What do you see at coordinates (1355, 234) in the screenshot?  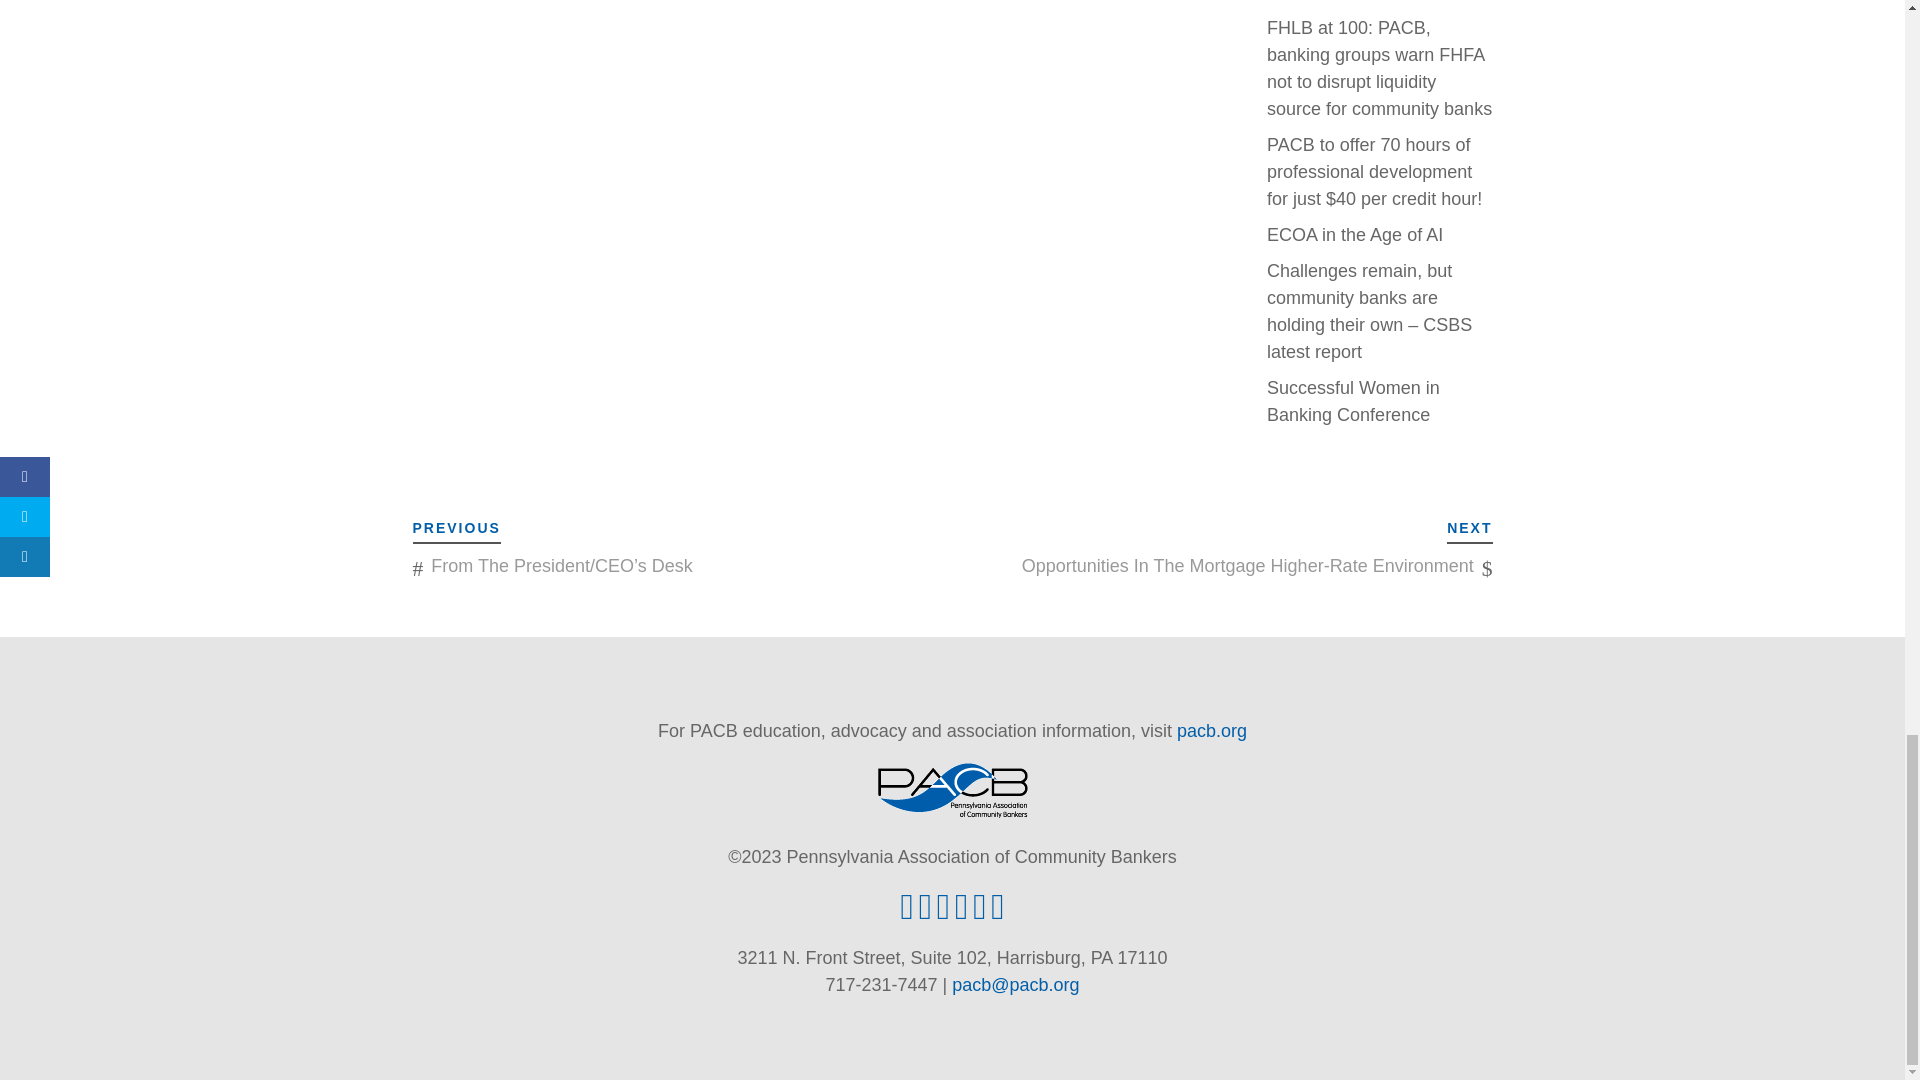 I see `ECOA in the Age of AI` at bounding box center [1355, 234].